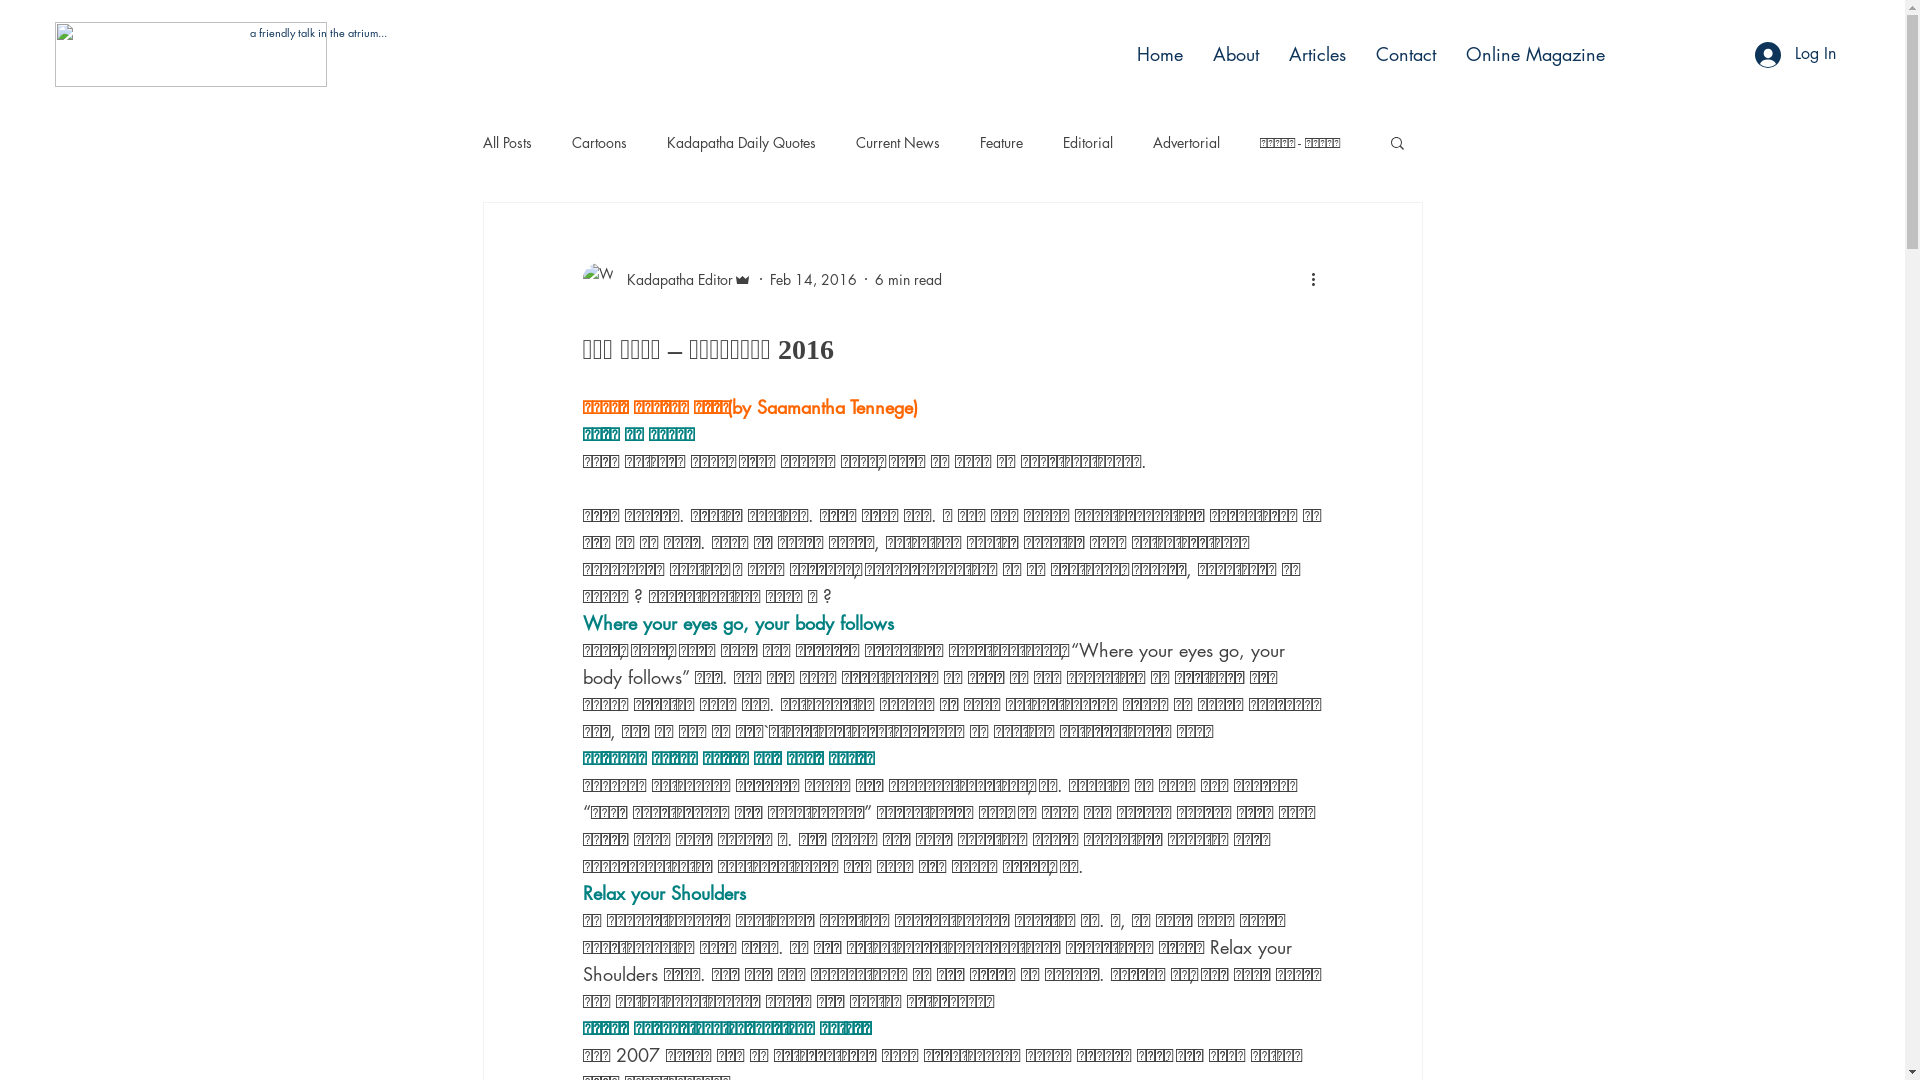  I want to click on About, so click(1236, 54).